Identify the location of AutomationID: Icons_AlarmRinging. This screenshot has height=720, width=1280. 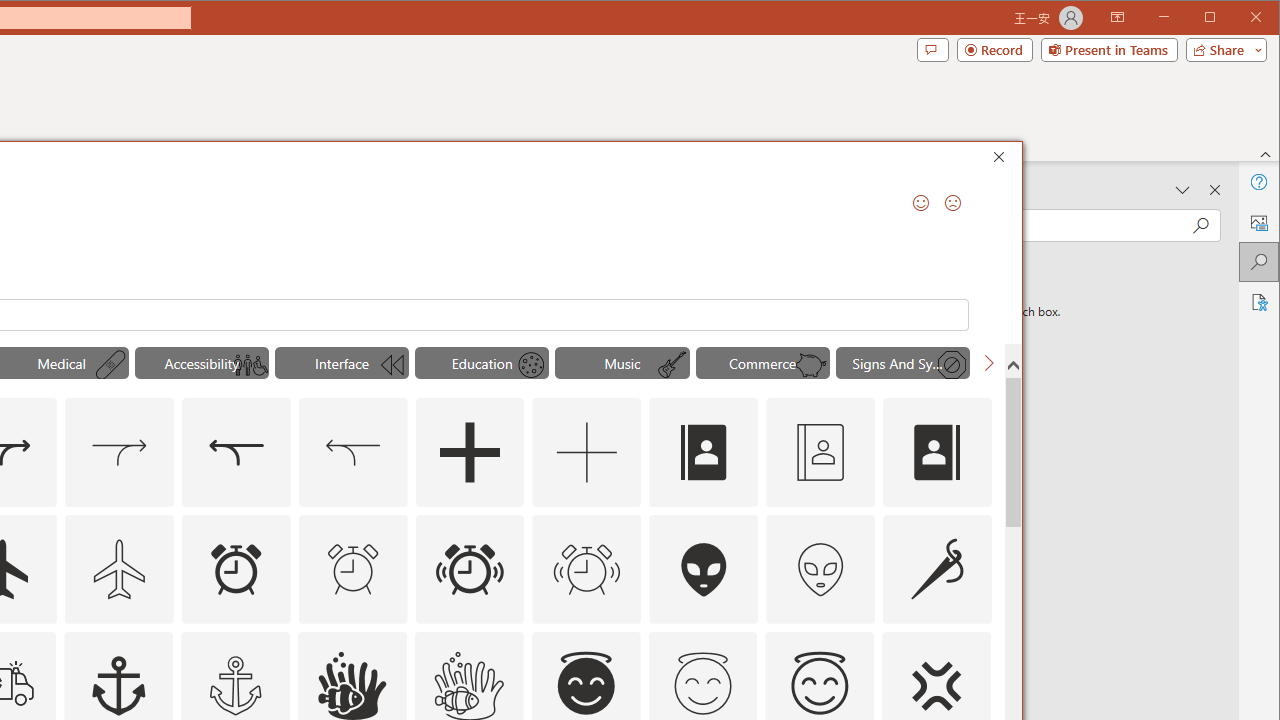
(469, 568).